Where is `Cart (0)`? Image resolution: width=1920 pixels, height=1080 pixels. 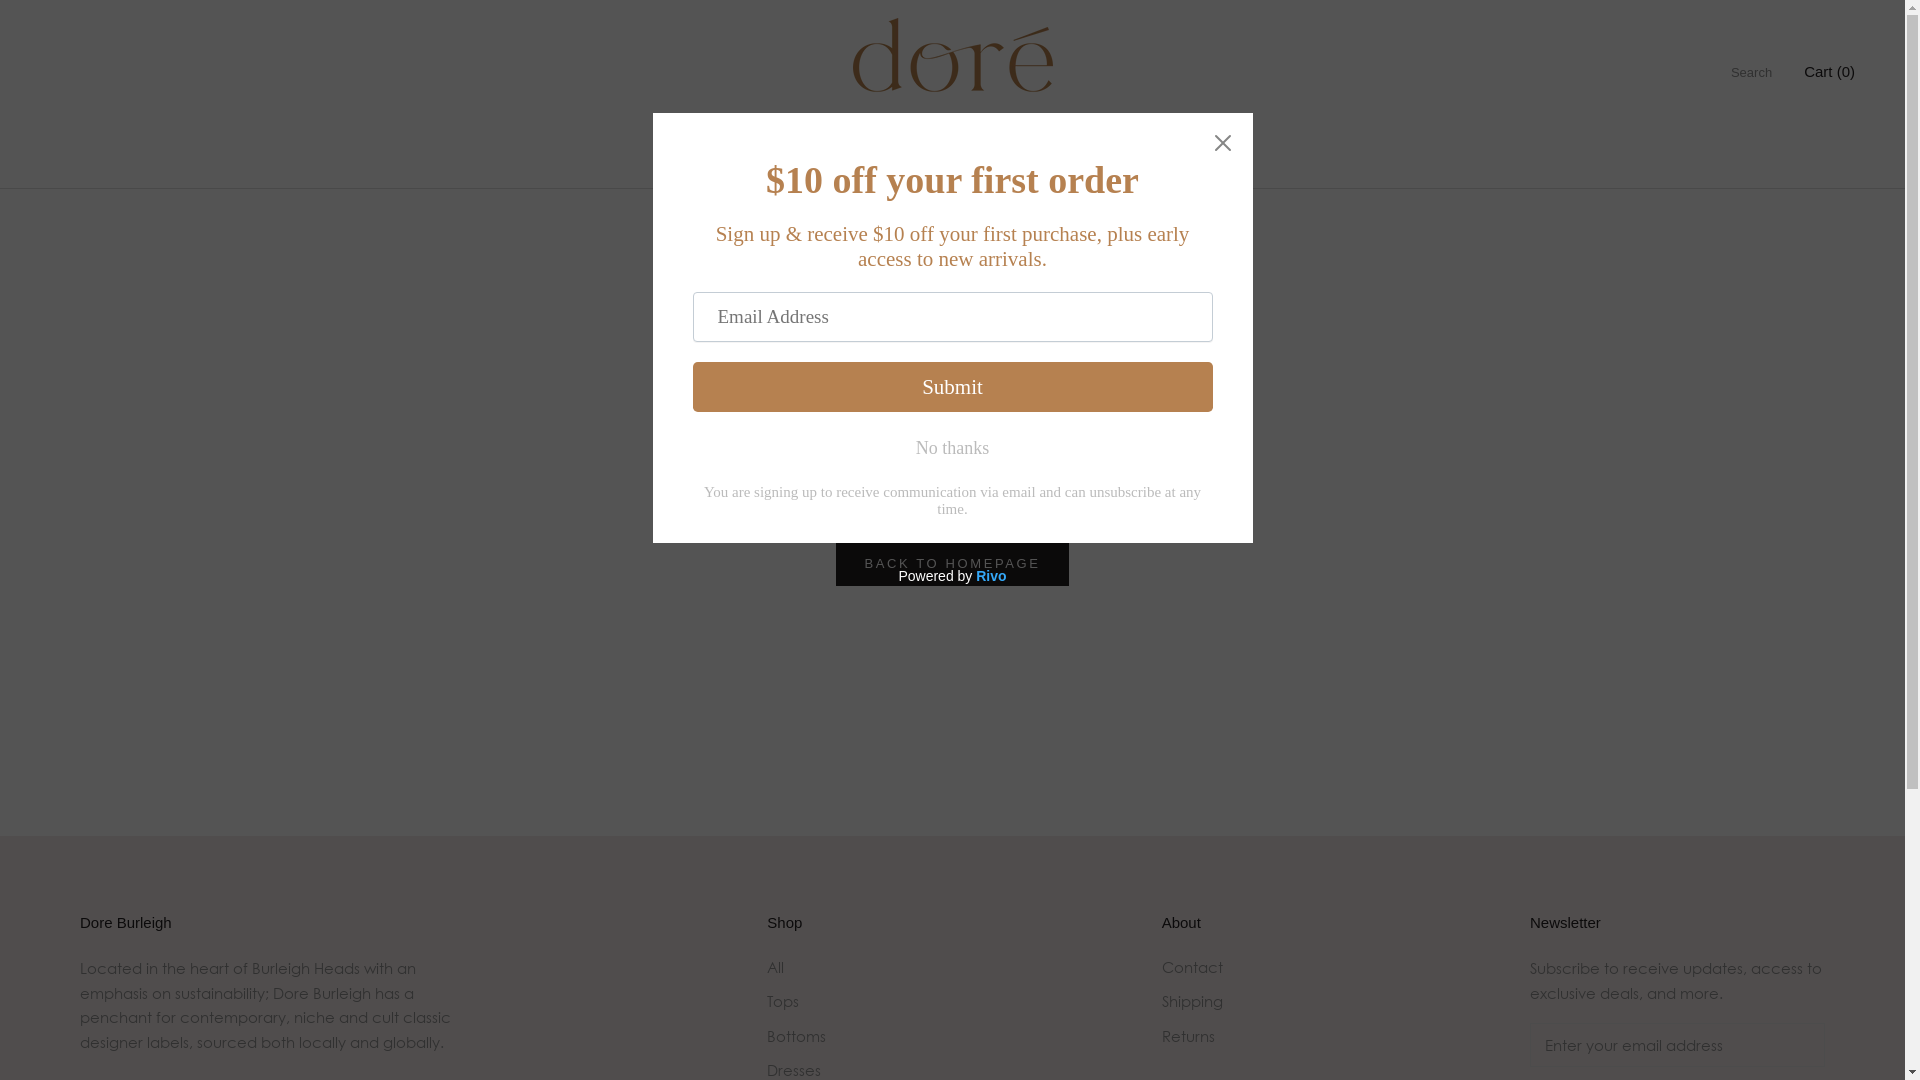
Cart (0) is located at coordinates (1830, 72).